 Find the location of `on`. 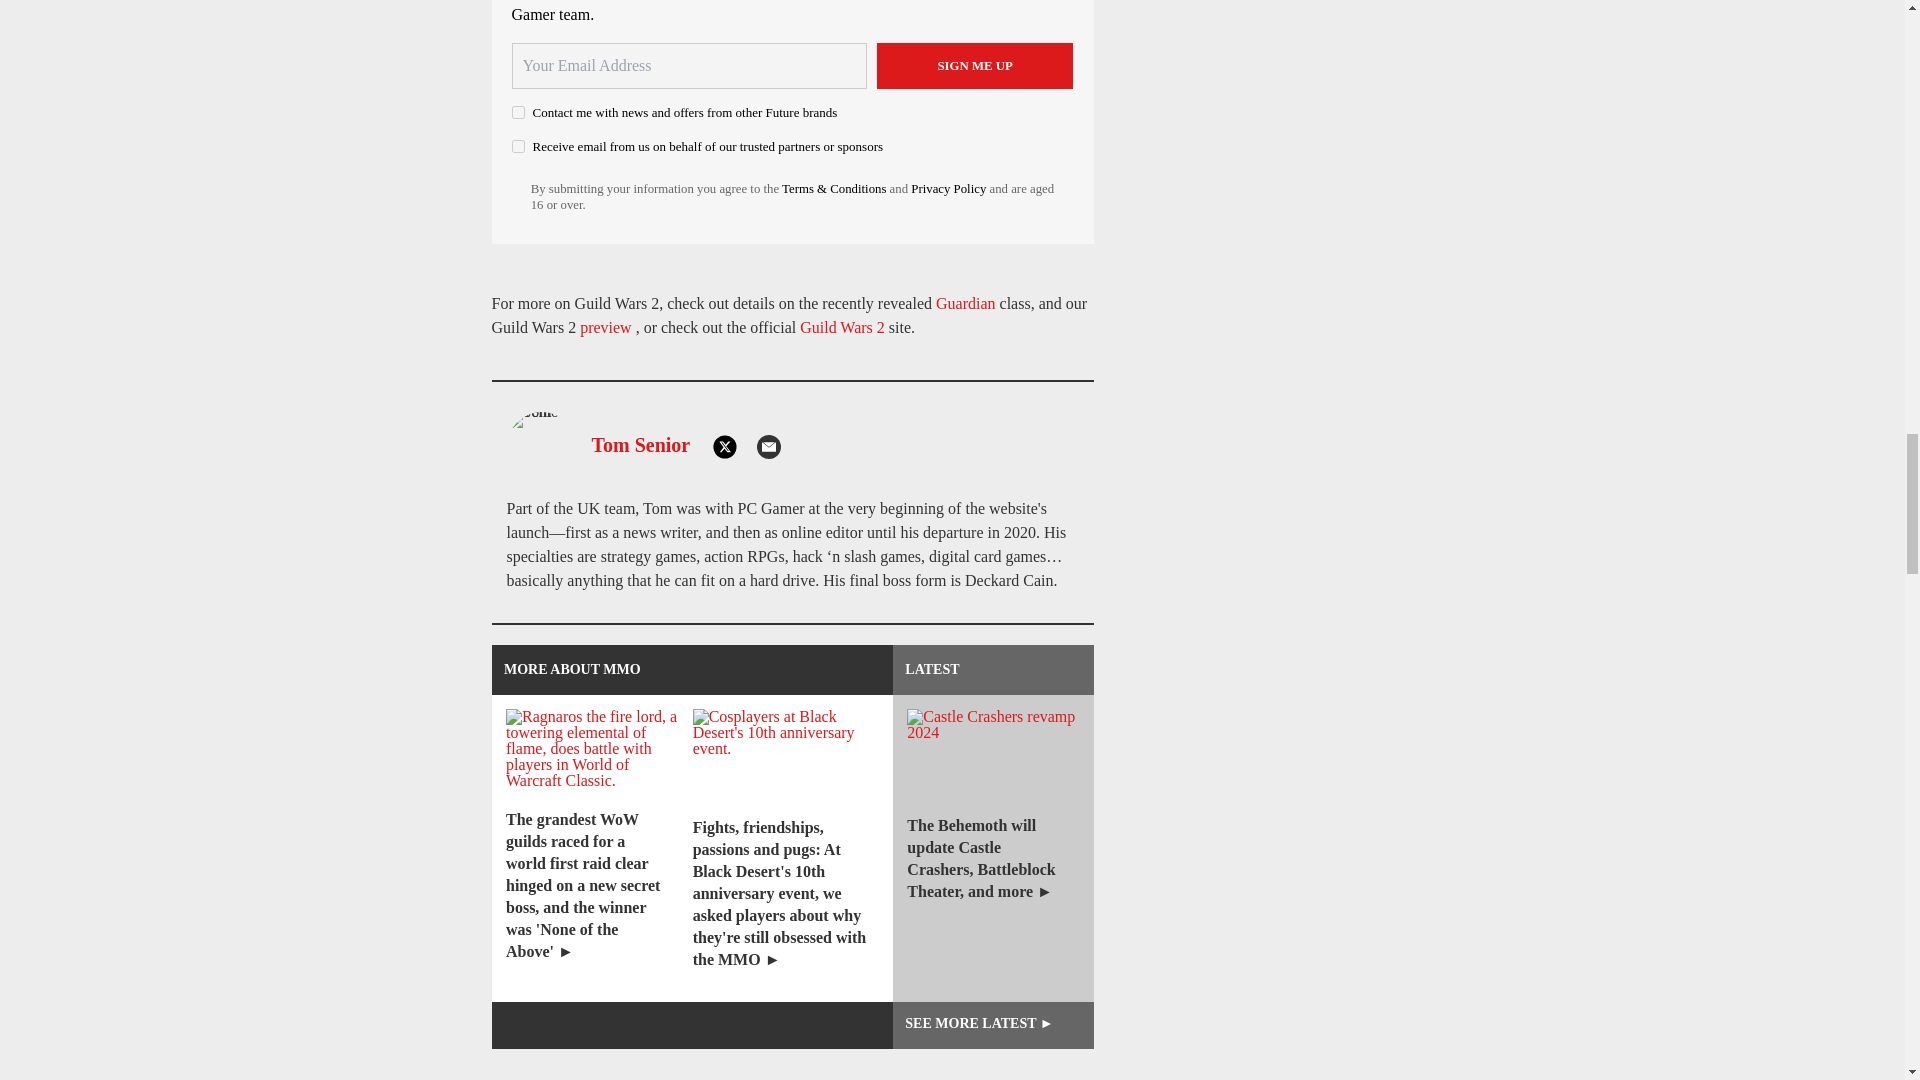

on is located at coordinates (518, 112).